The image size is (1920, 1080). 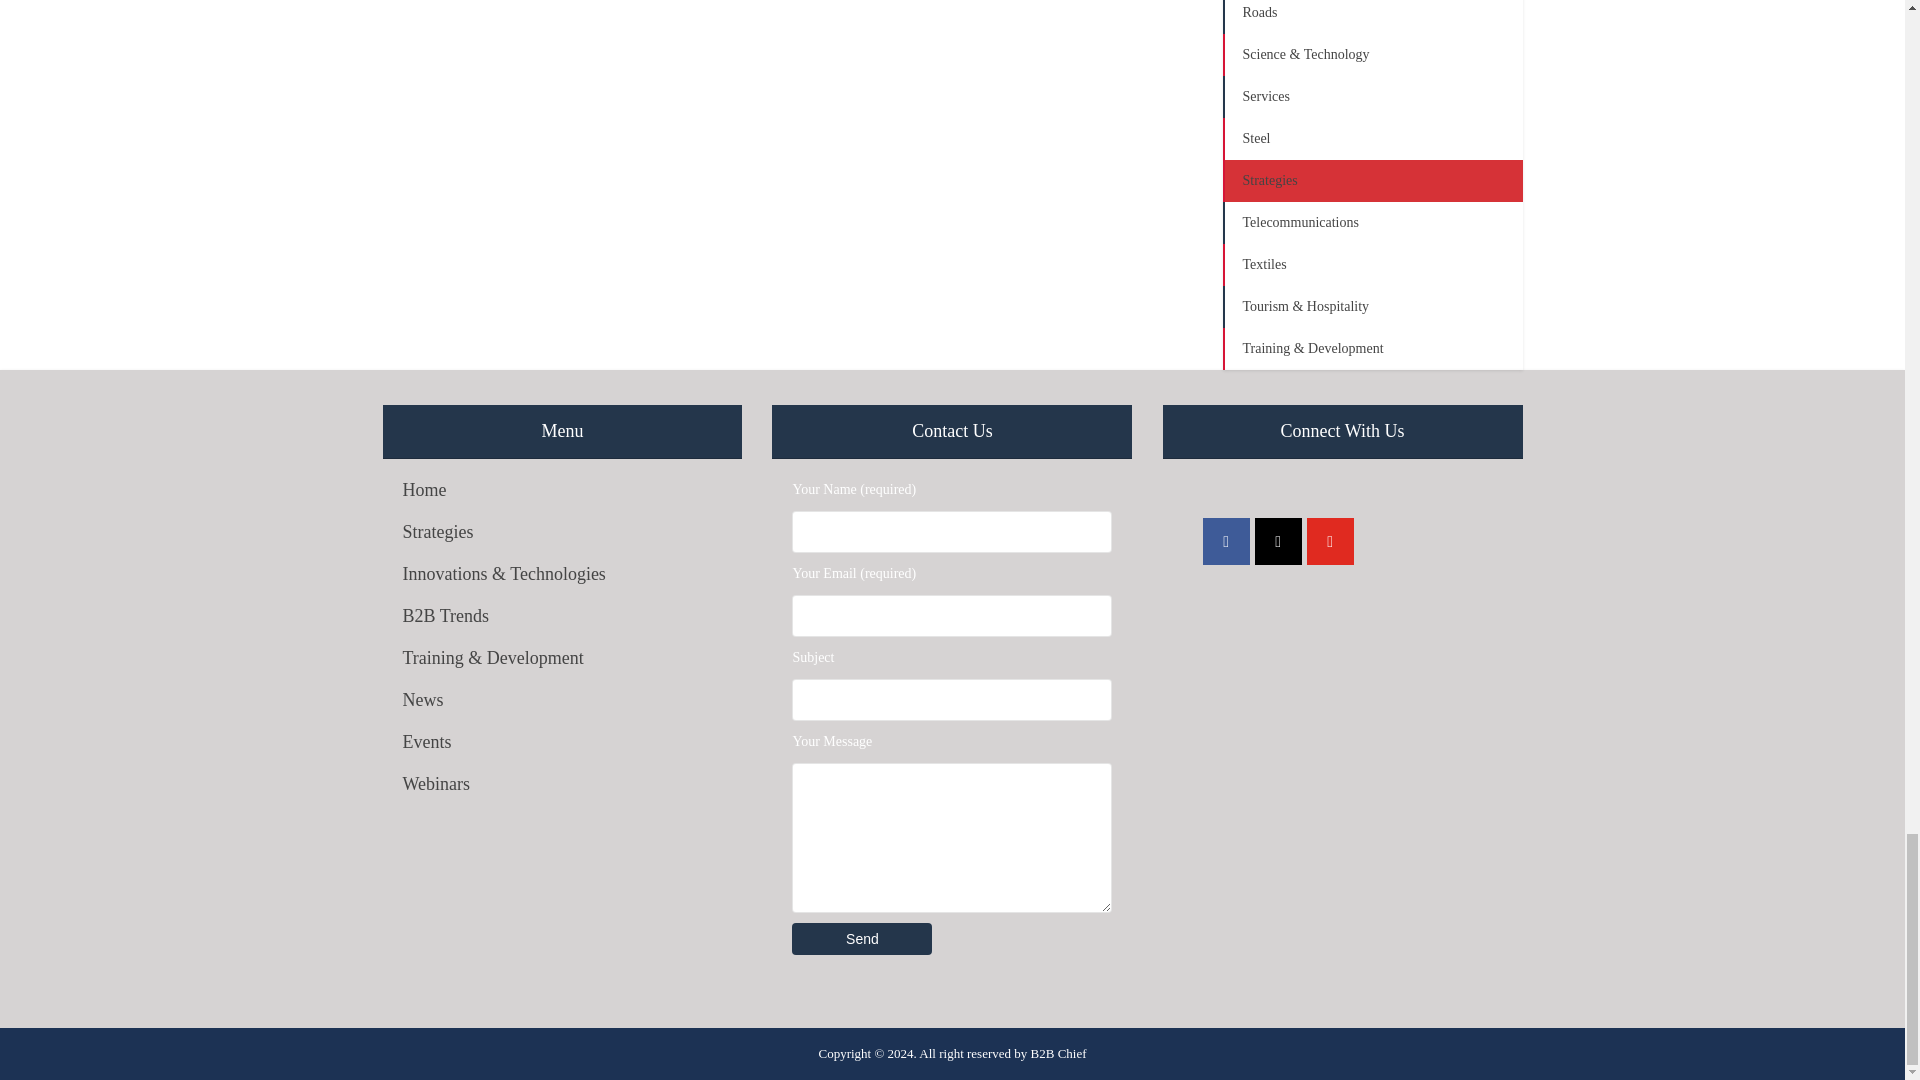 I want to click on Send, so click(x=861, y=938).